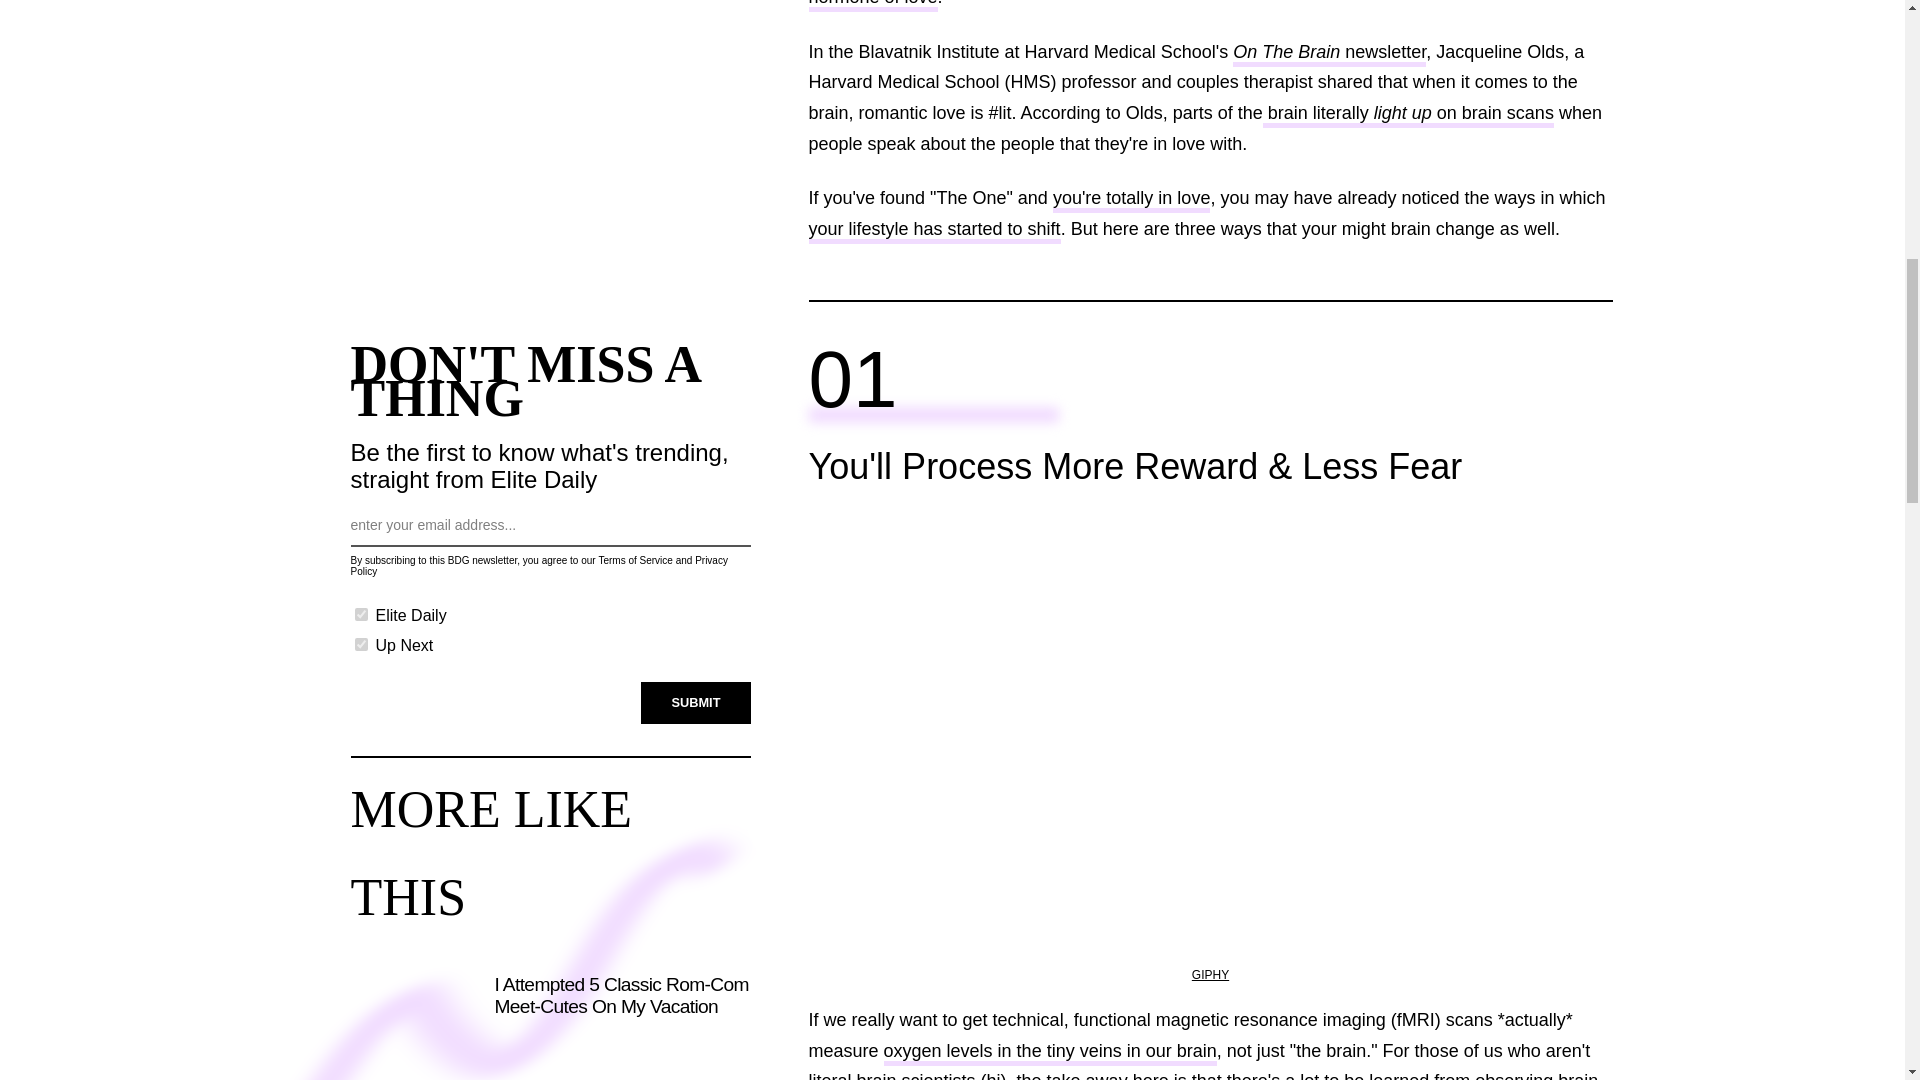 This screenshot has height=1080, width=1920. I want to click on your lifestyle has started to shift, so click(934, 232).